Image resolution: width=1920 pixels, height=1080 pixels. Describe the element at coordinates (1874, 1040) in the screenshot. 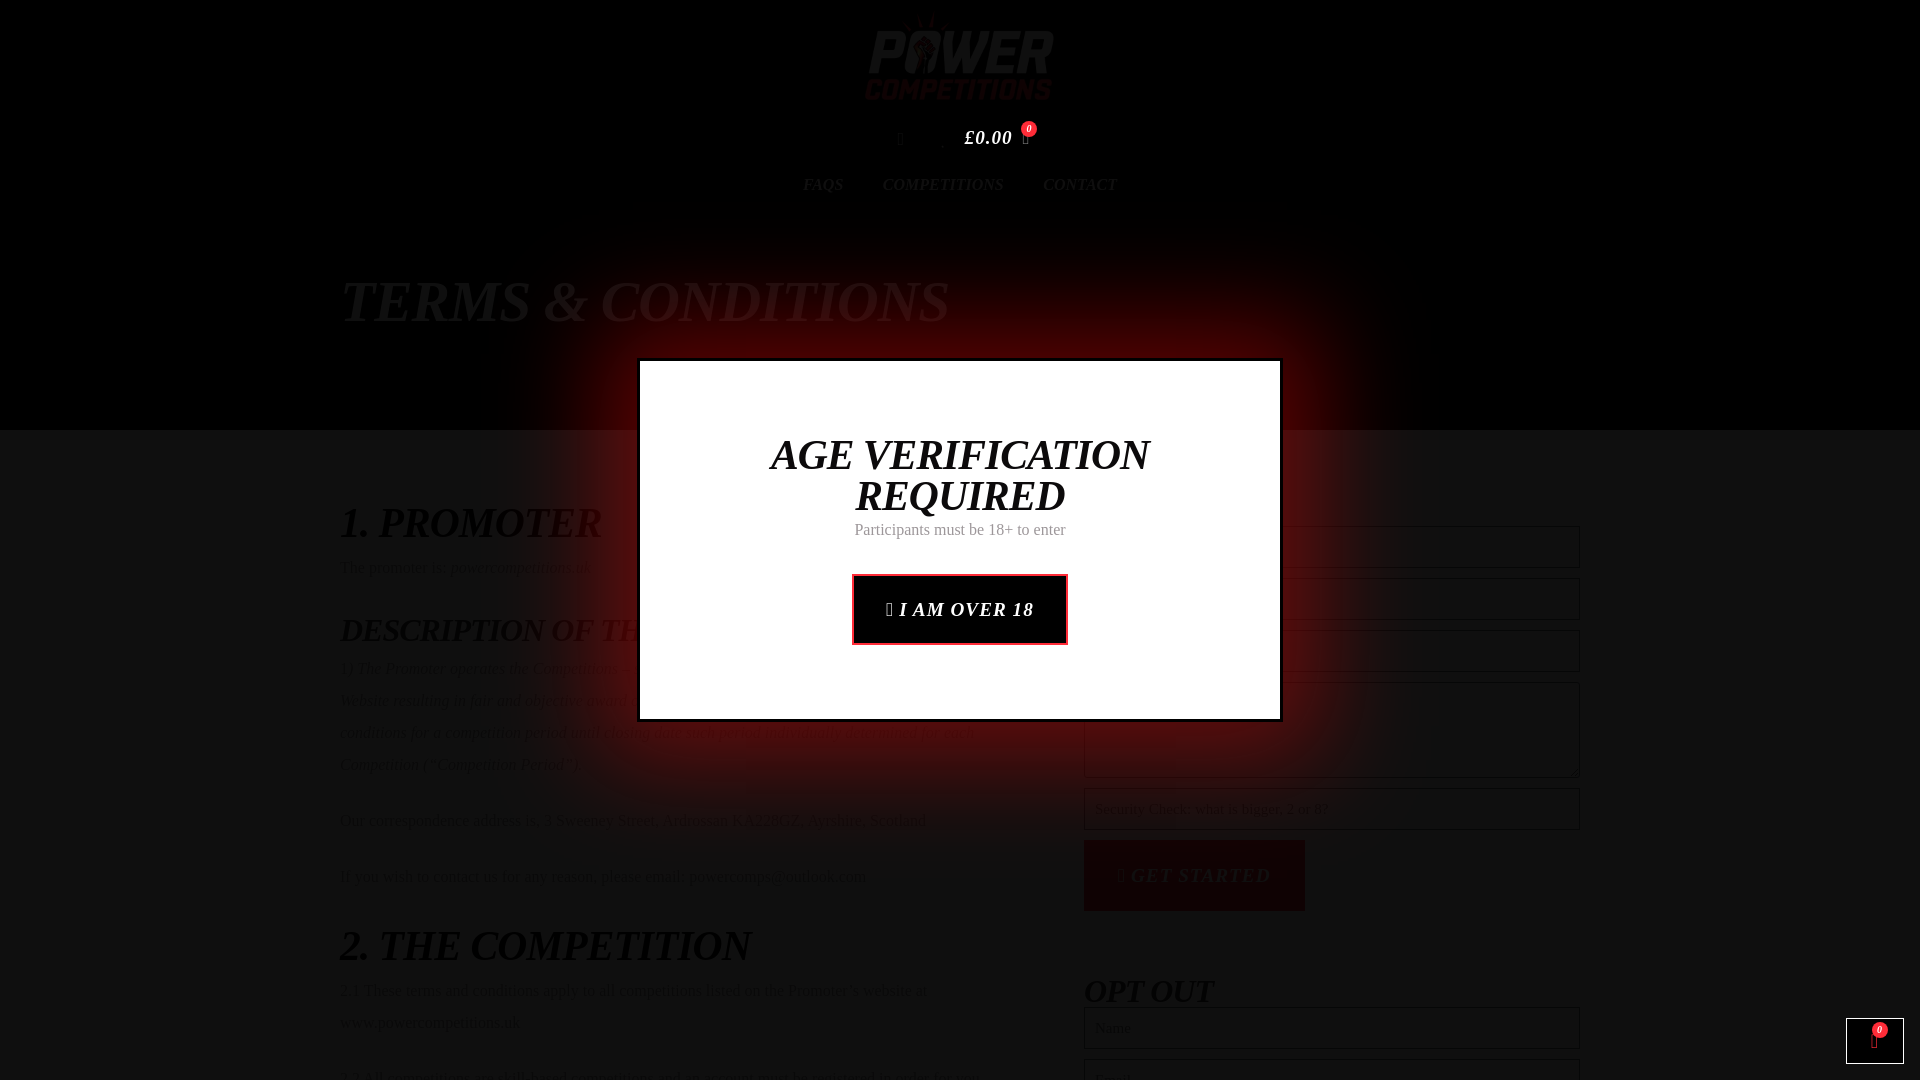

I see `0` at that location.